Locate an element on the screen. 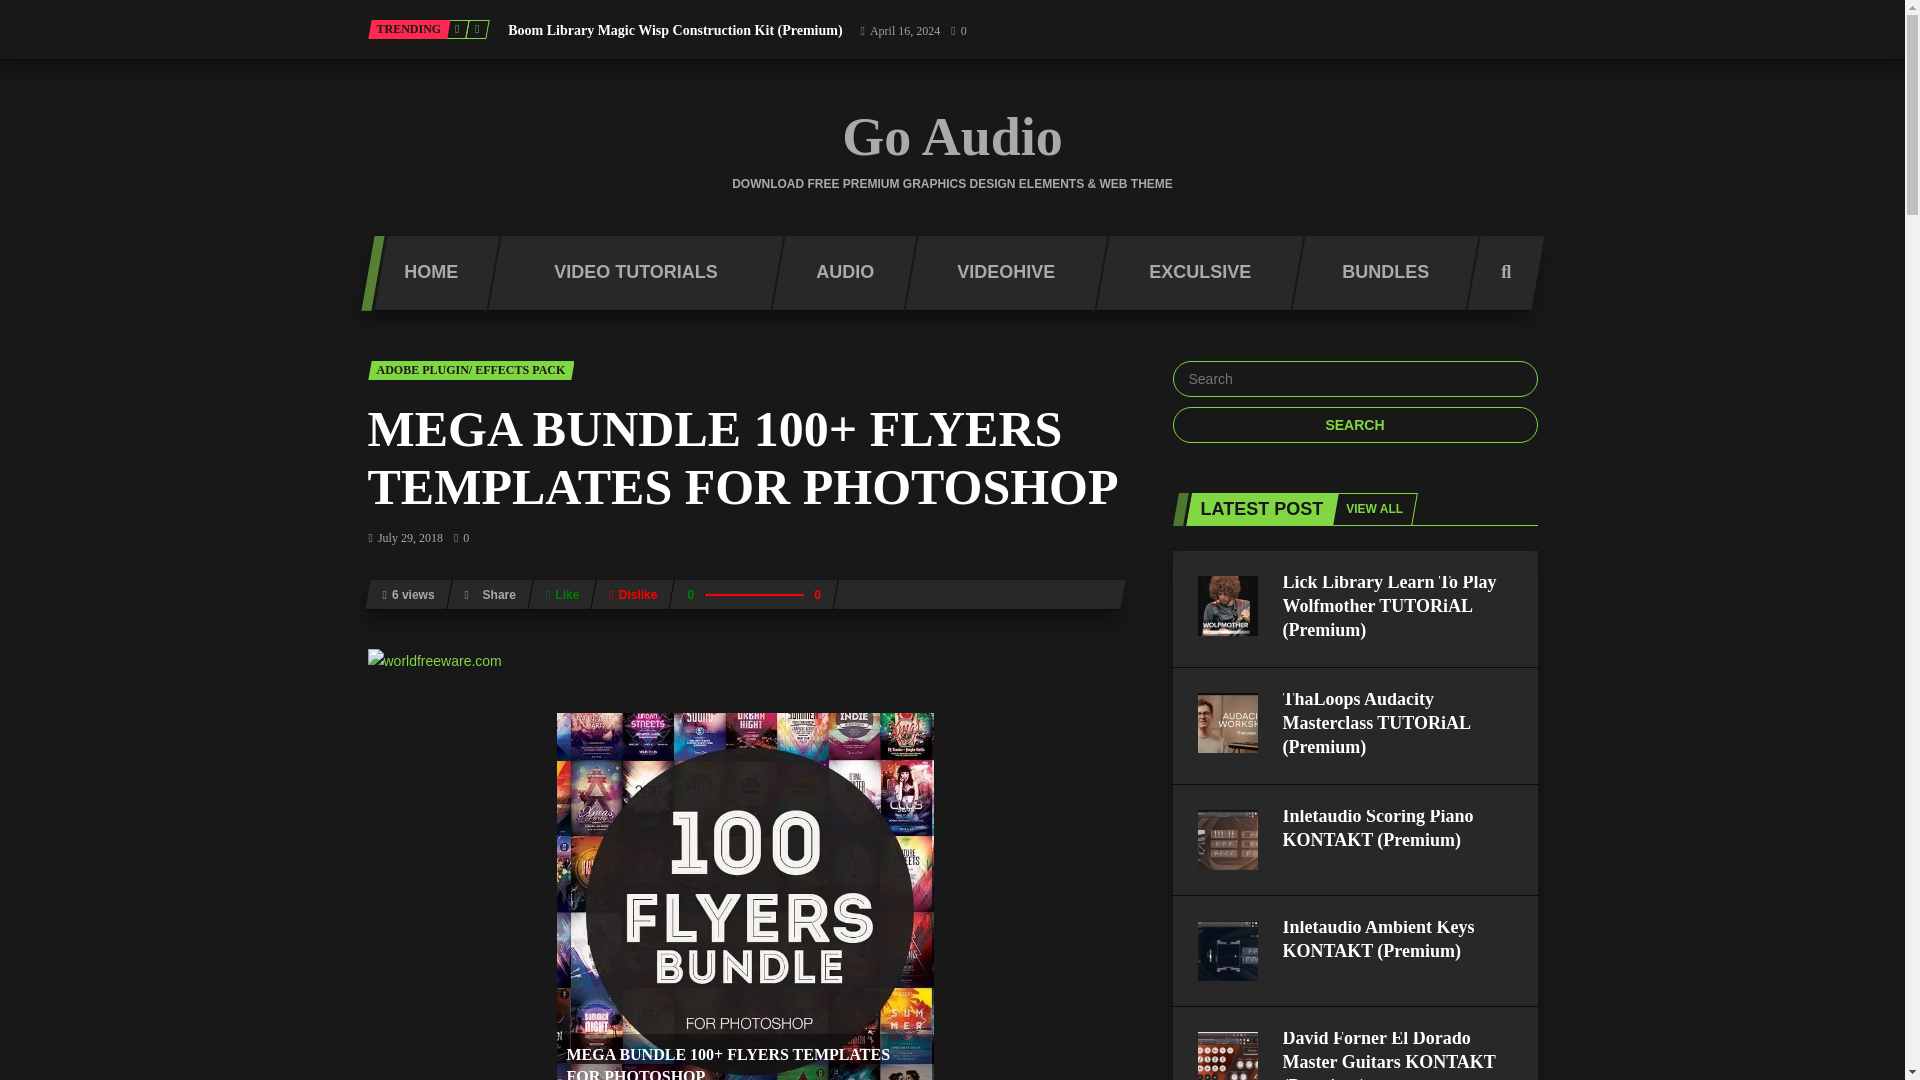  TRENDING is located at coordinates (410, 29).